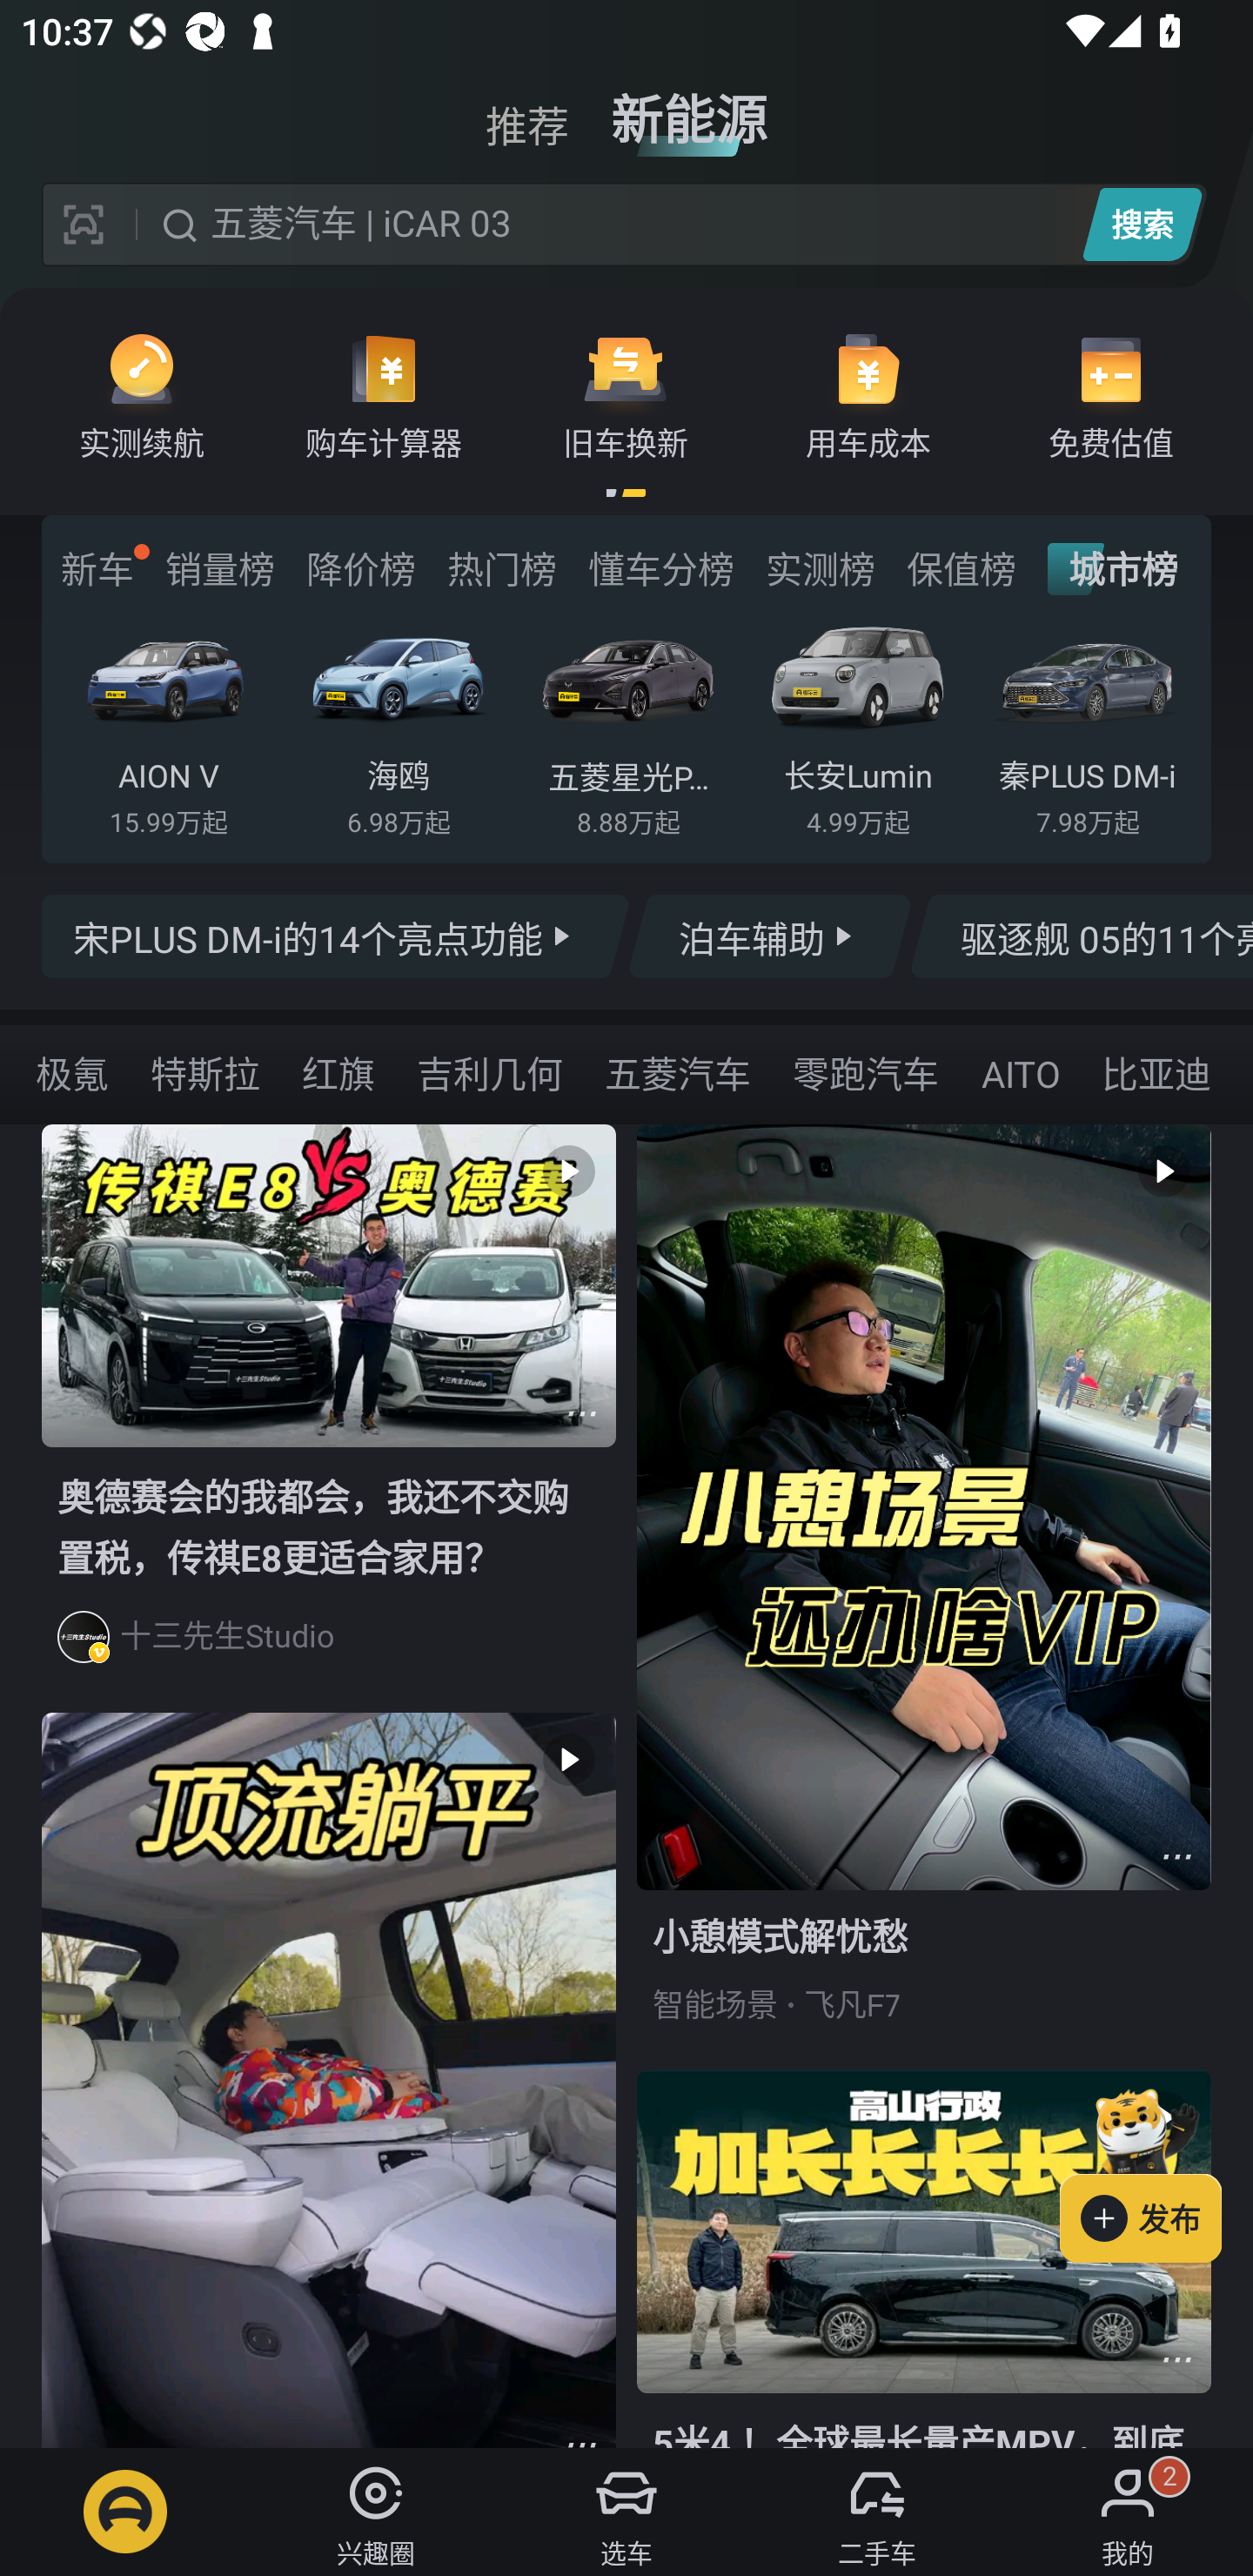  I want to click on 热门榜, so click(501, 569).